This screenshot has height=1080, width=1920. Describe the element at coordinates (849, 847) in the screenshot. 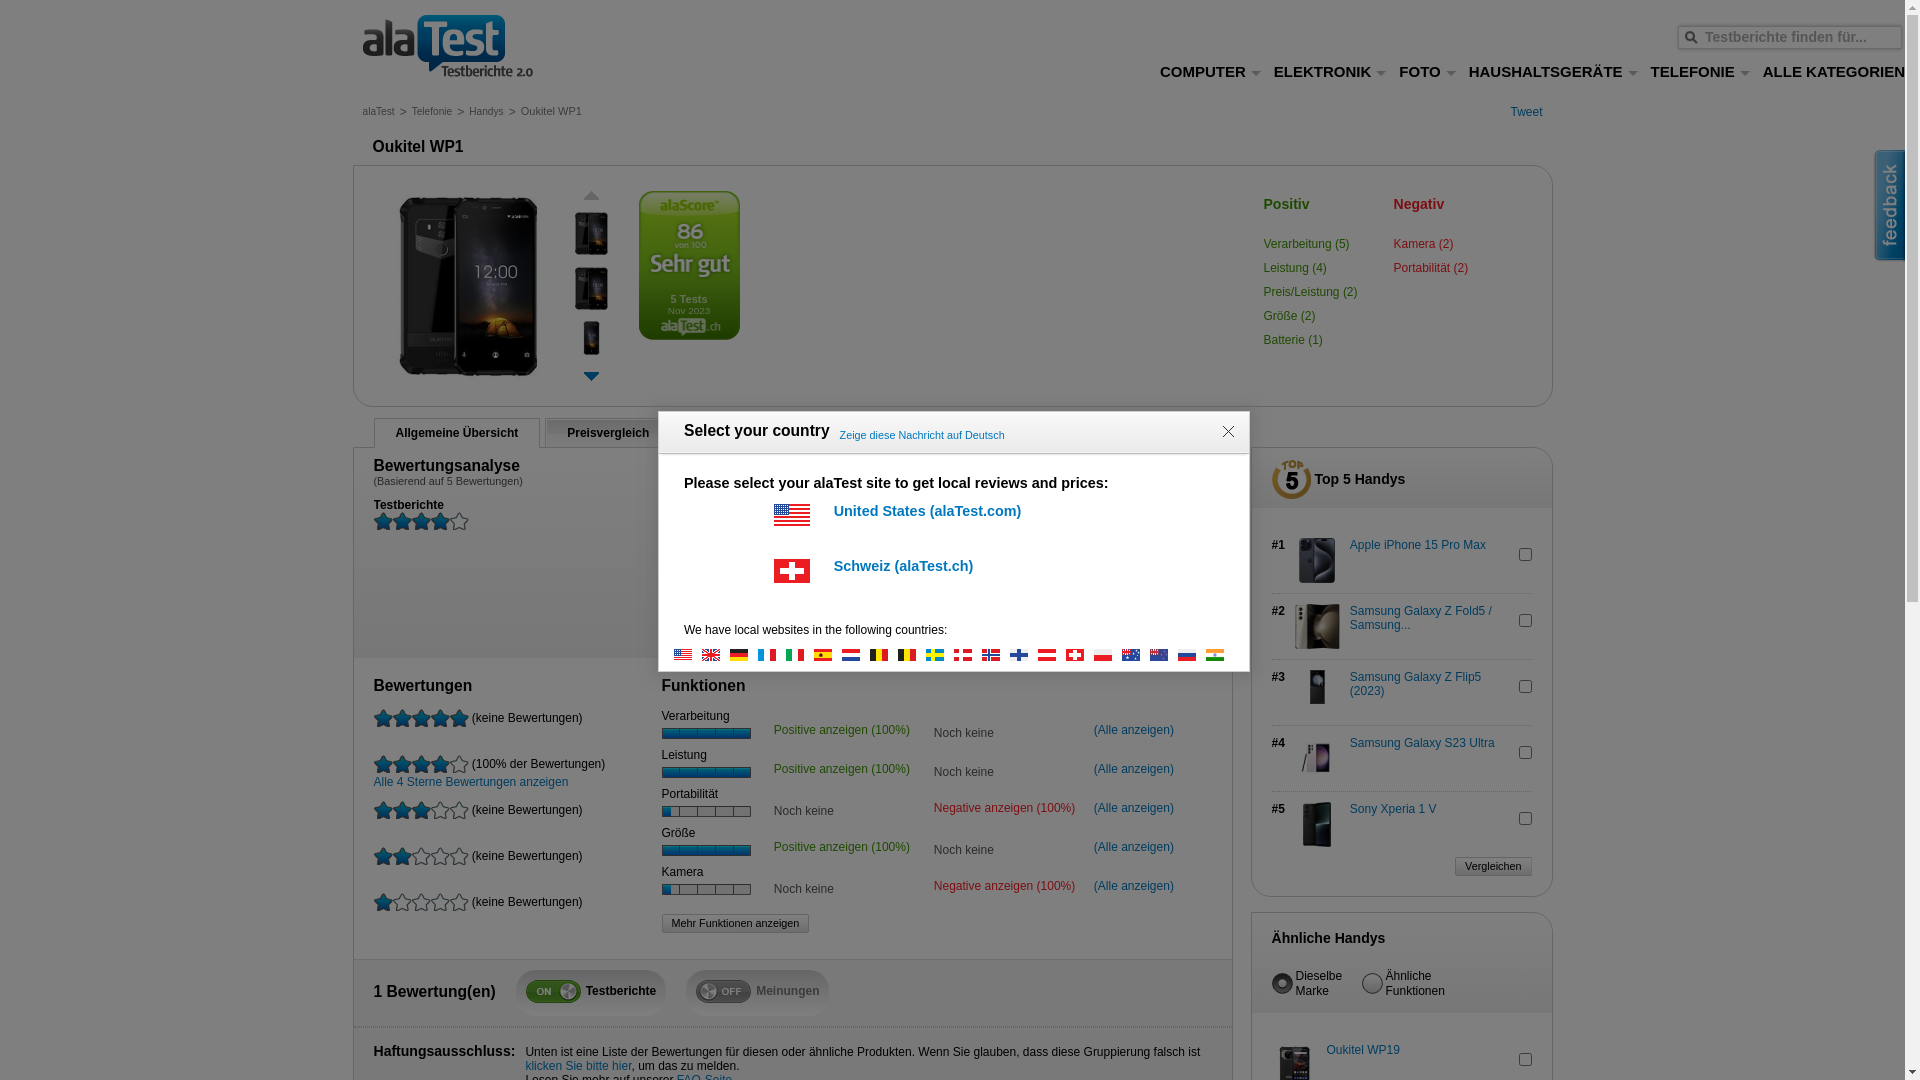

I see `Positive anzeigen (100%)` at that location.